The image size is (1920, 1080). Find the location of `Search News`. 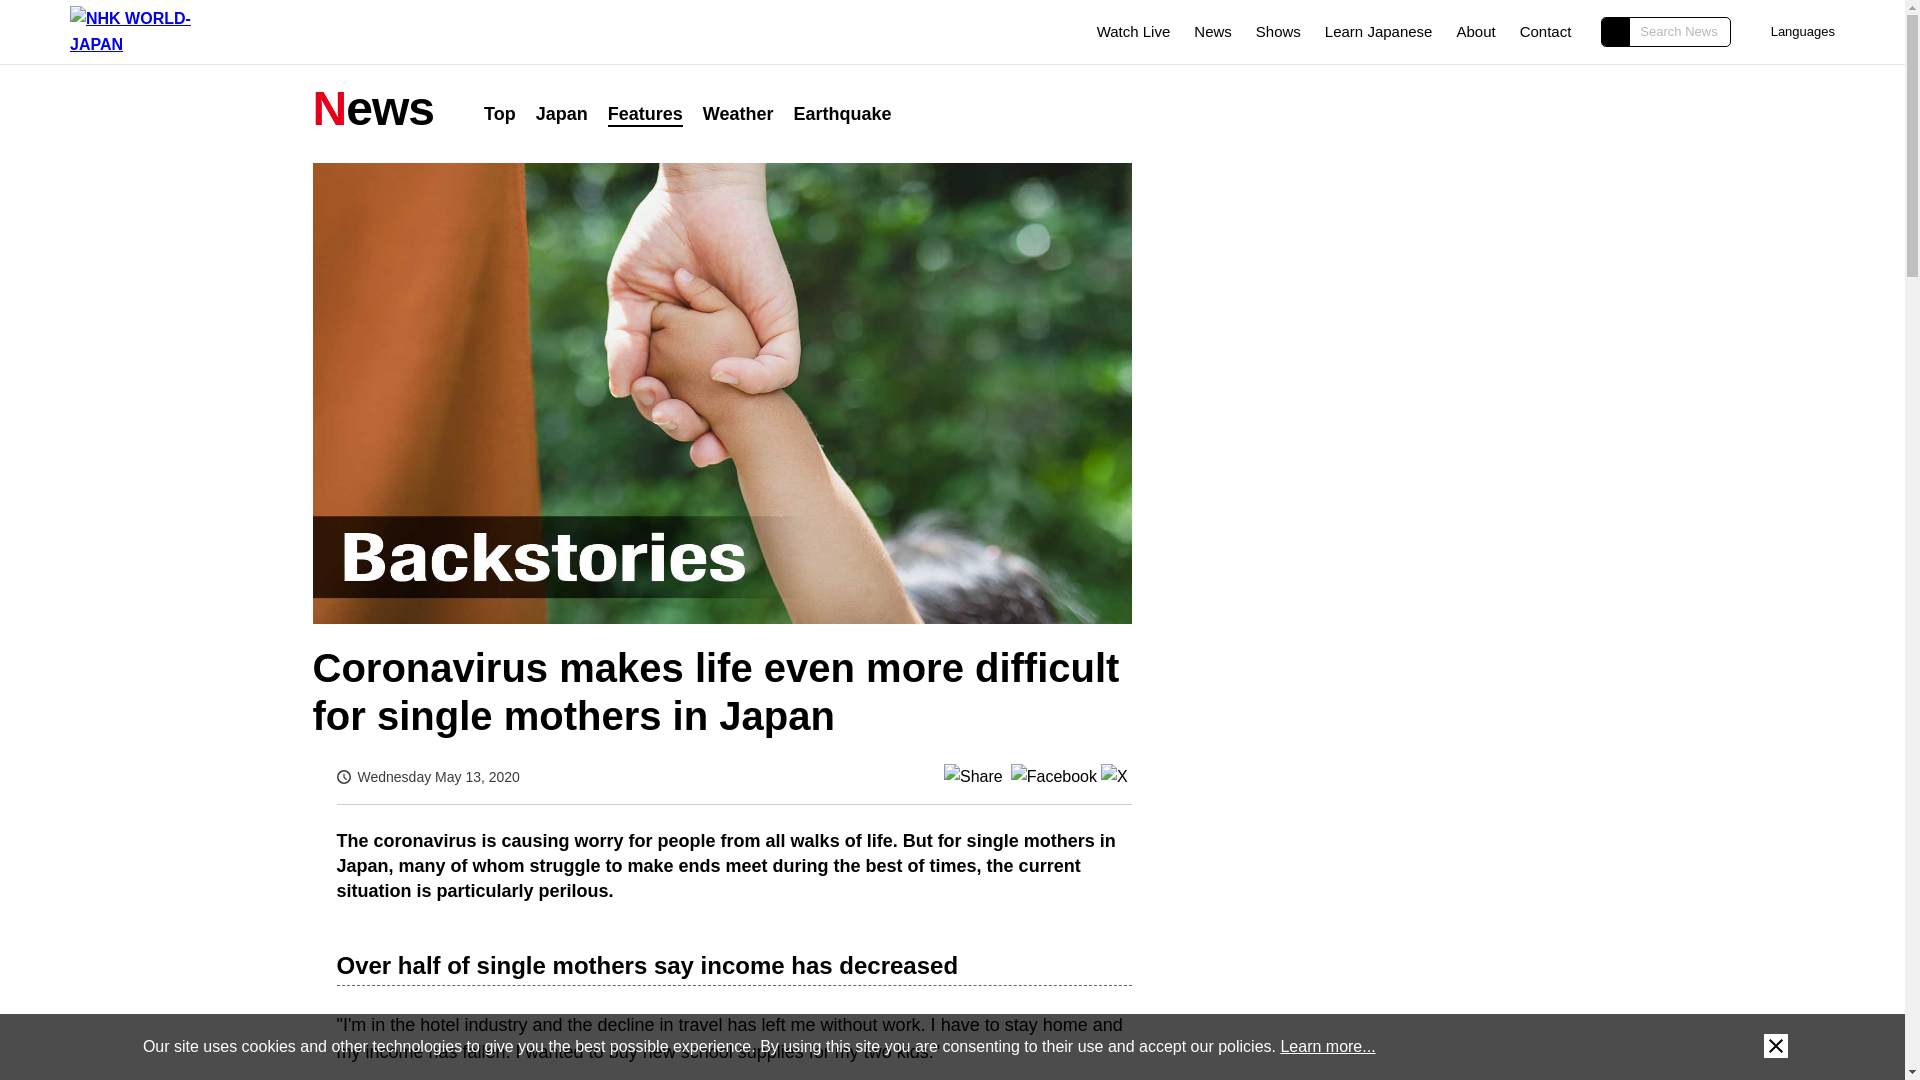

Search News is located at coordinates (1665, 32).